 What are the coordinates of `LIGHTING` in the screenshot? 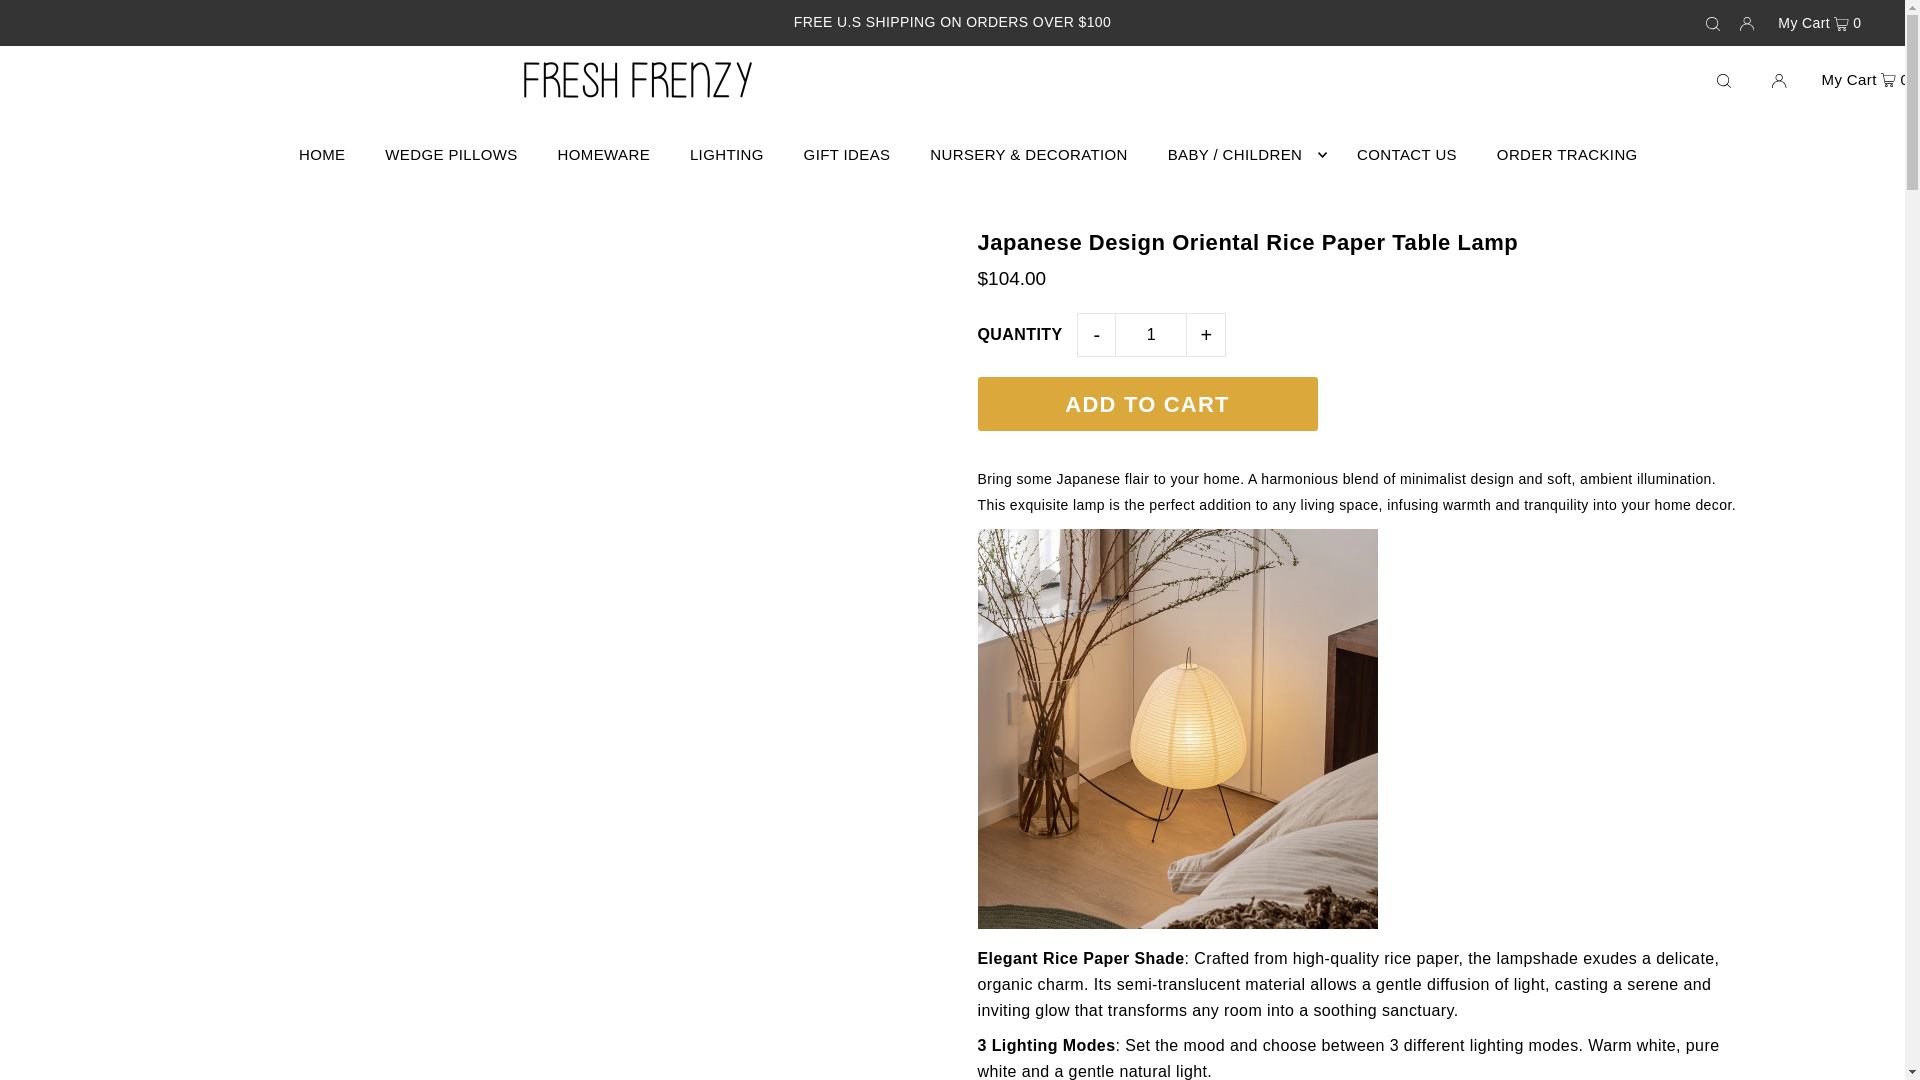 It's located at (726, 154).